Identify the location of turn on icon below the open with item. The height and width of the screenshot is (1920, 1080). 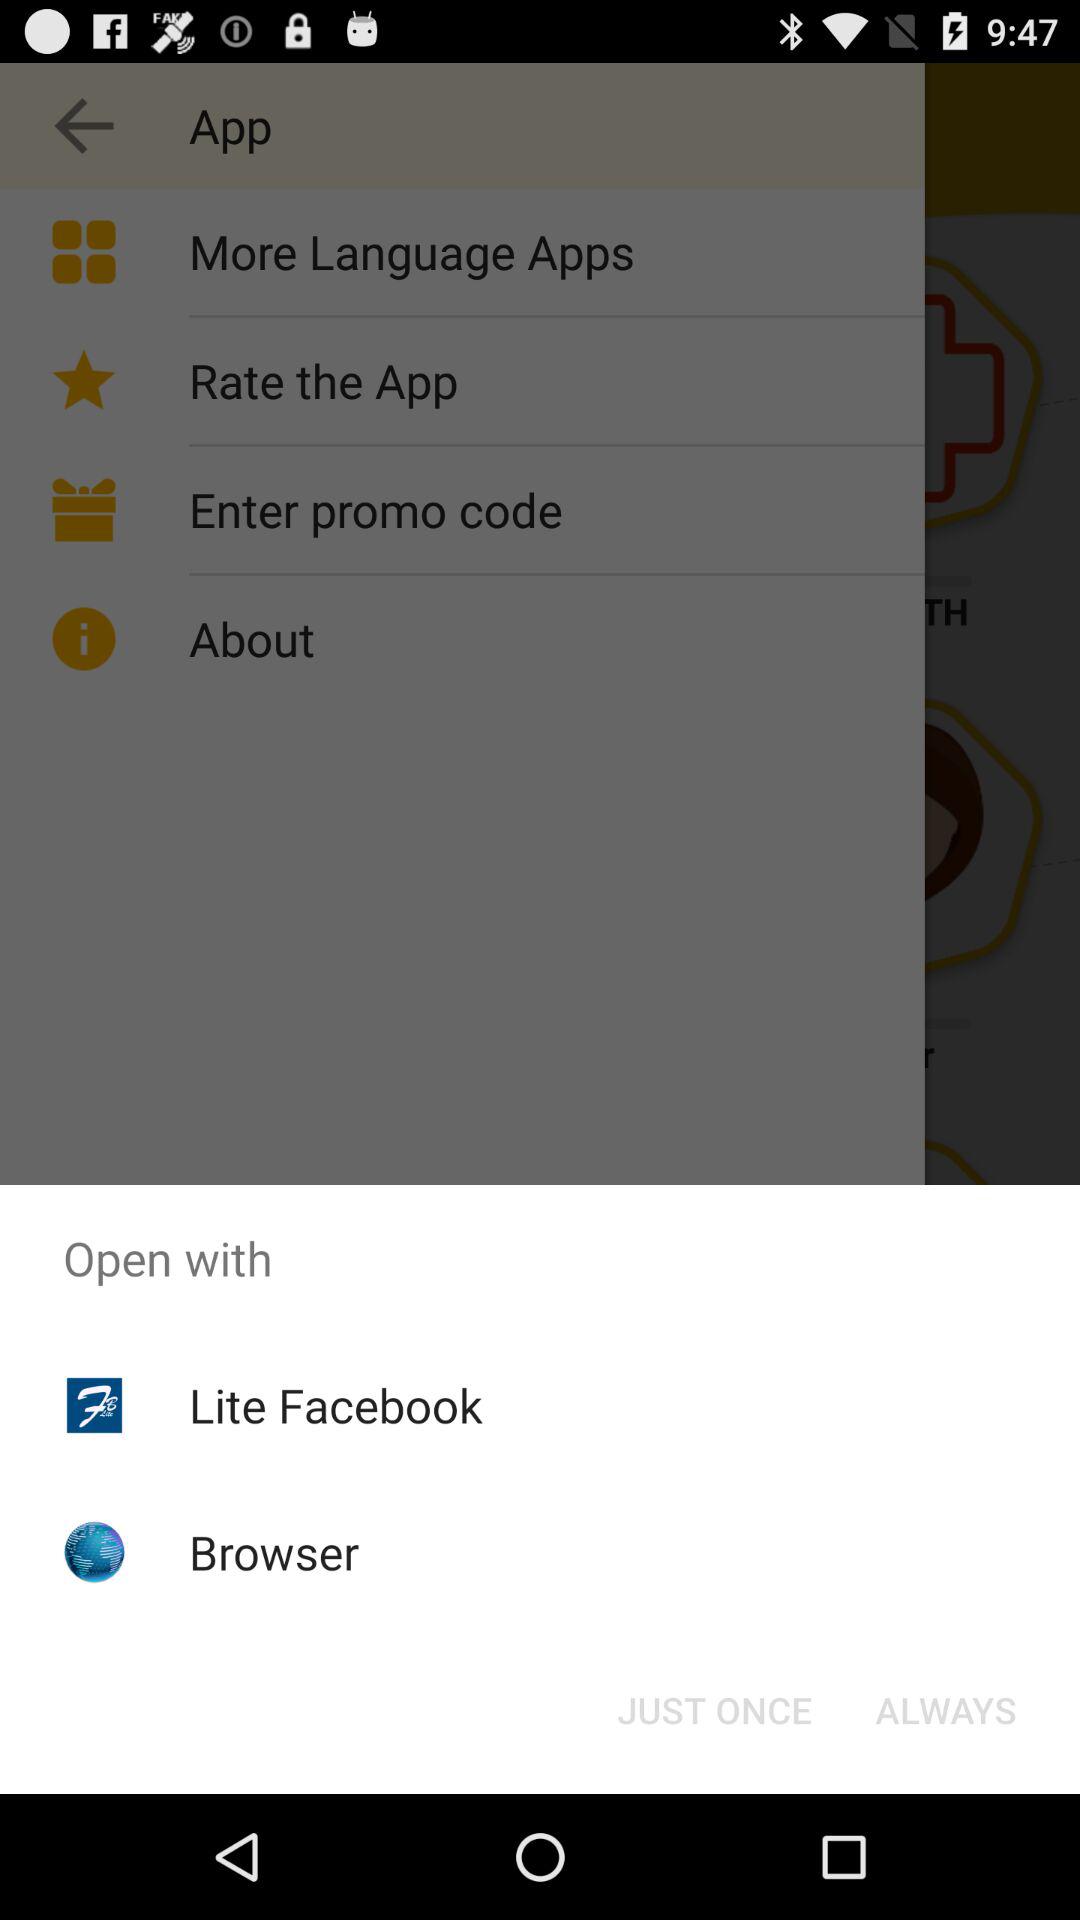
(336, 1405).